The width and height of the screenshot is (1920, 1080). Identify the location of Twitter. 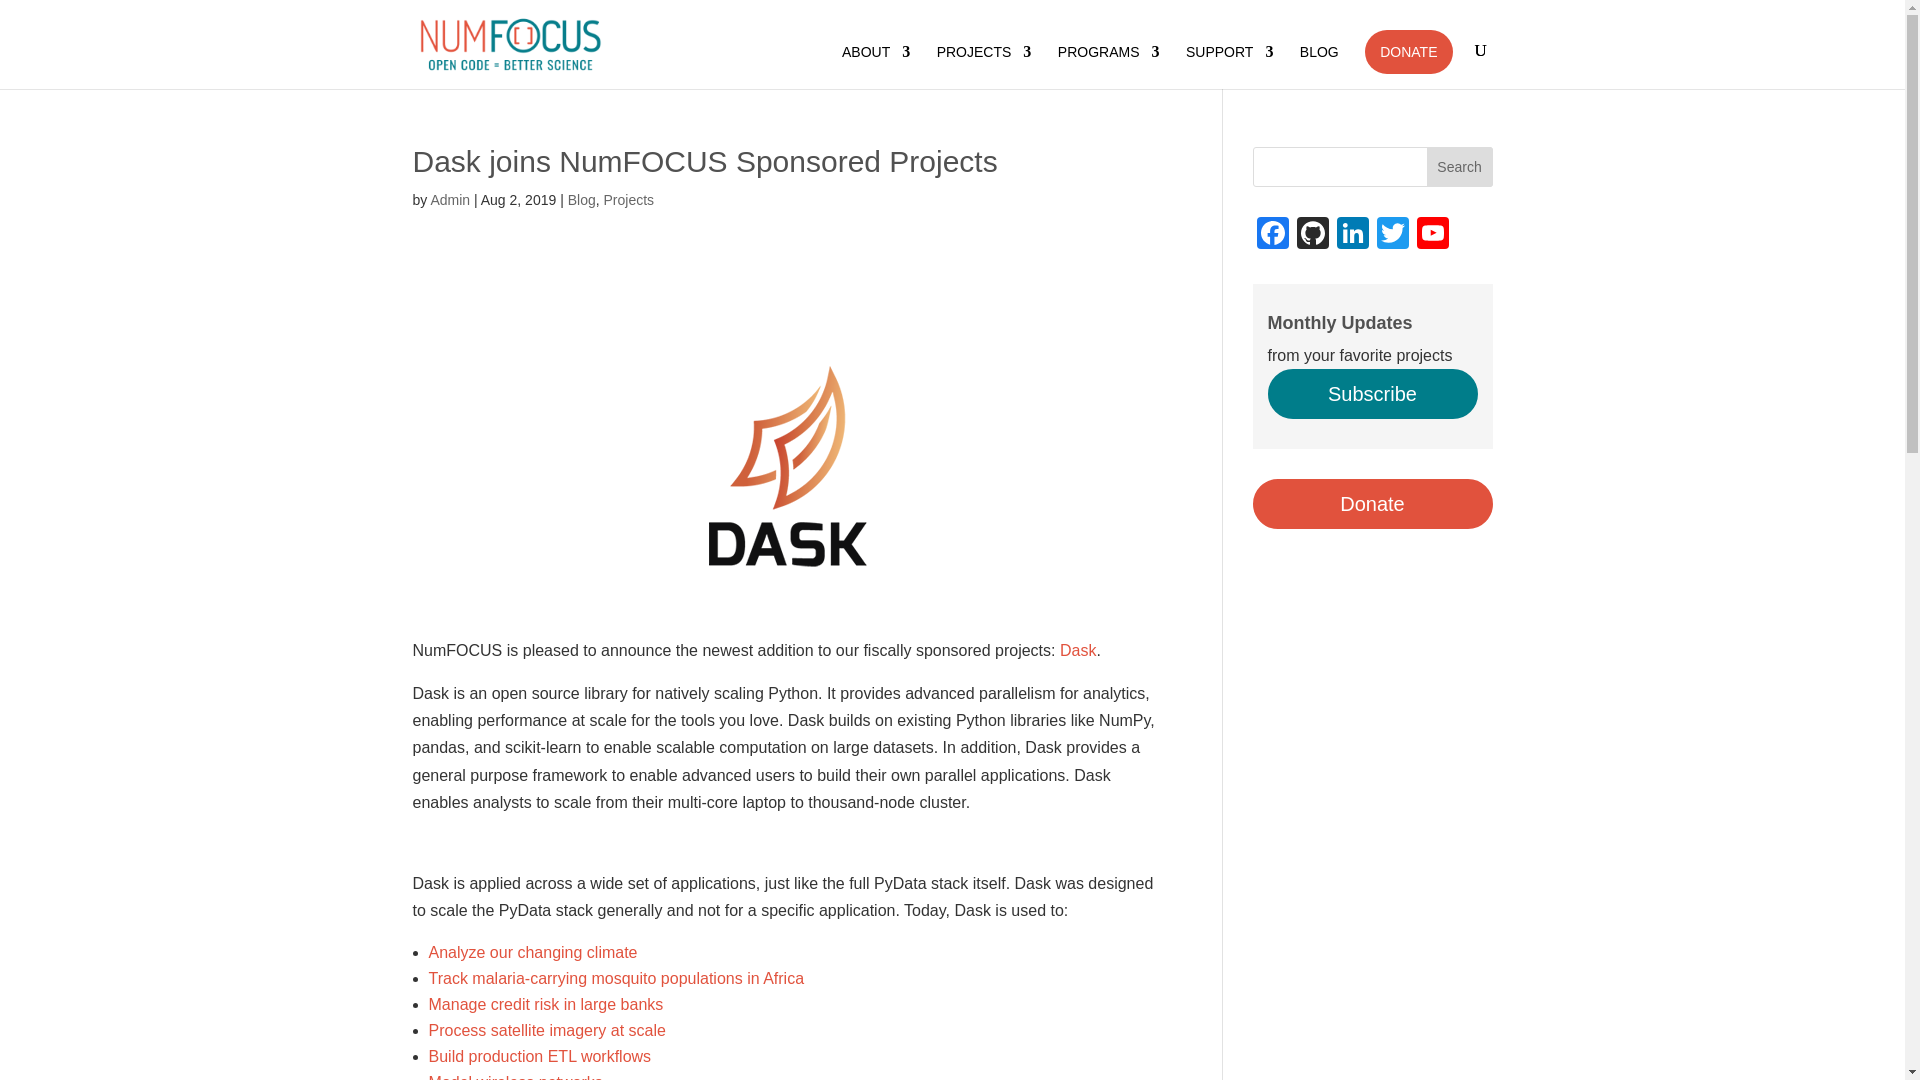
(1392, 235).